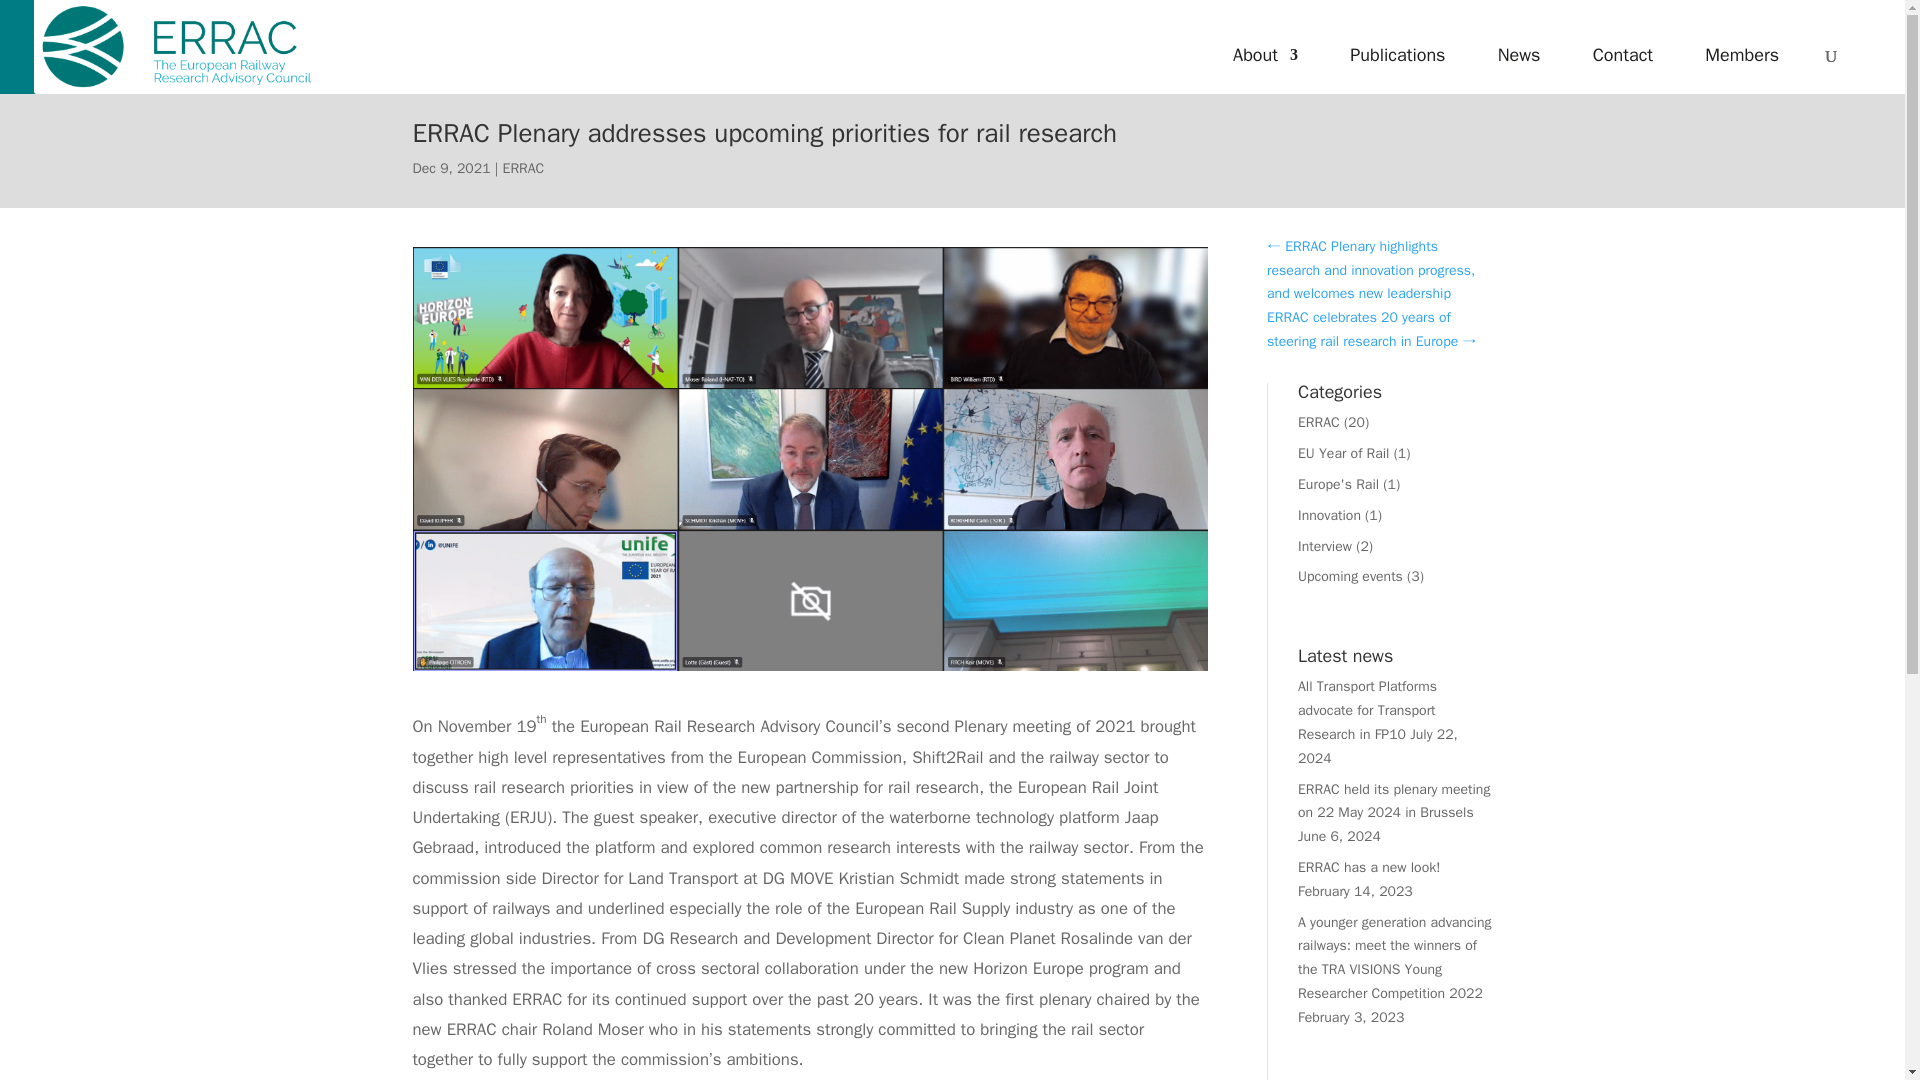 The height and width of the screenshot is (1080, 1920). What do you see at coordinates (1350, 576) in the screenshot?
I see `Upcoming events` at bounding box center [1350, 576].